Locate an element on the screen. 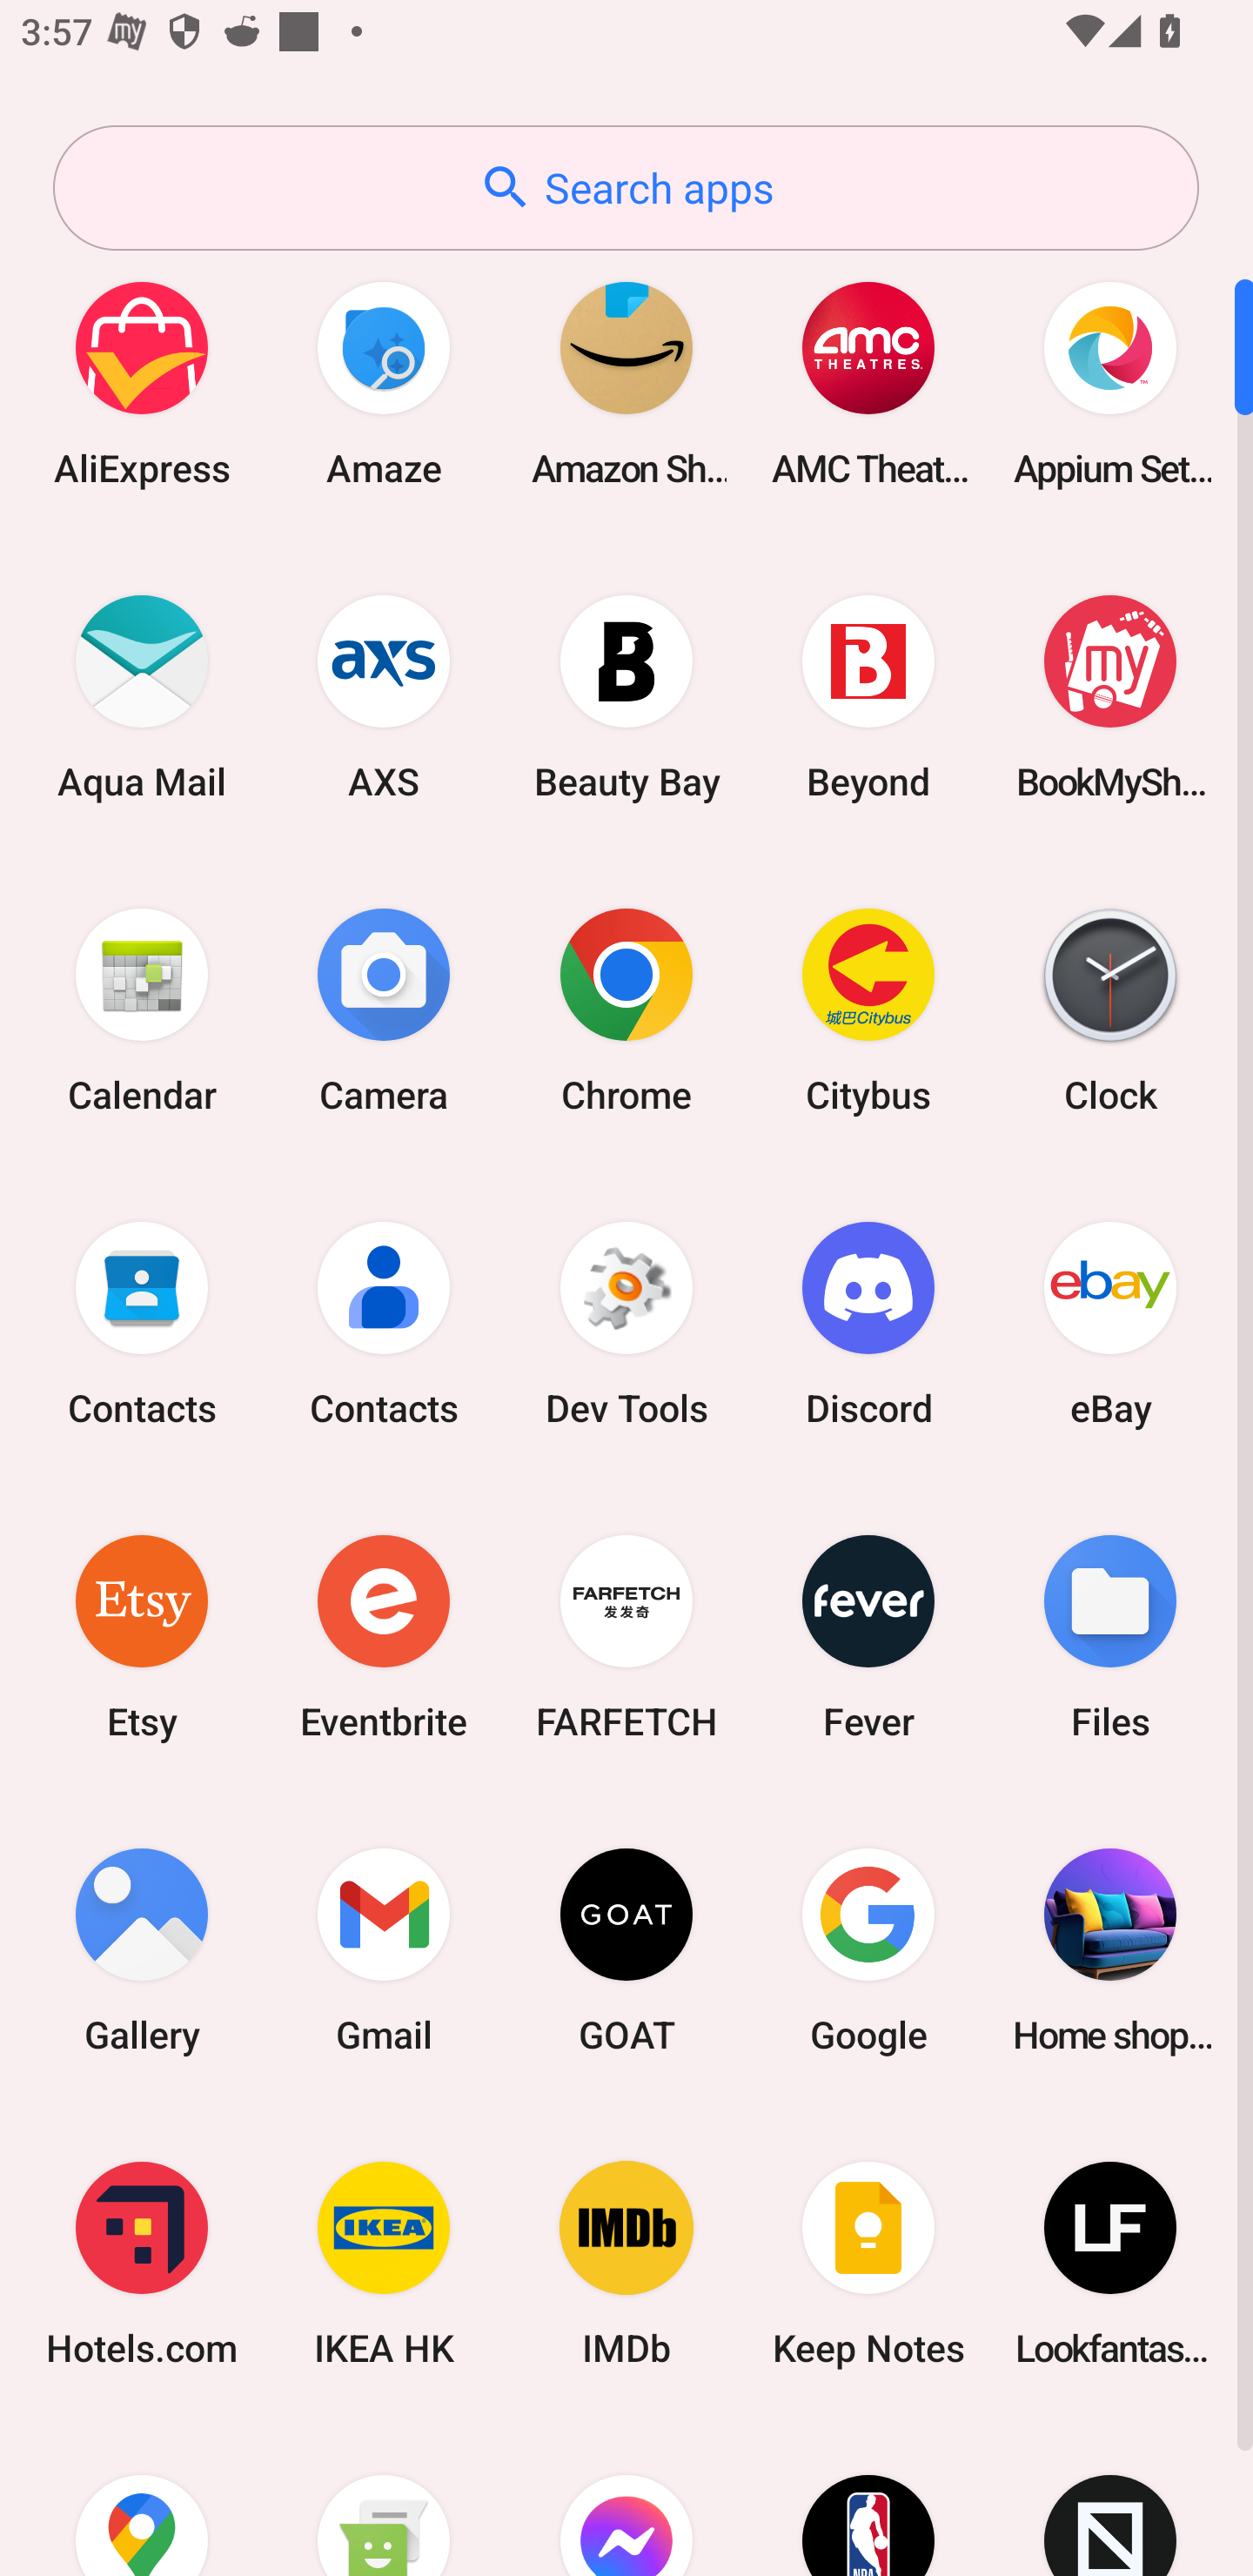 The height and width of the screenshot is (2576, 1253). Beyond is located at coordinates (868, 696).